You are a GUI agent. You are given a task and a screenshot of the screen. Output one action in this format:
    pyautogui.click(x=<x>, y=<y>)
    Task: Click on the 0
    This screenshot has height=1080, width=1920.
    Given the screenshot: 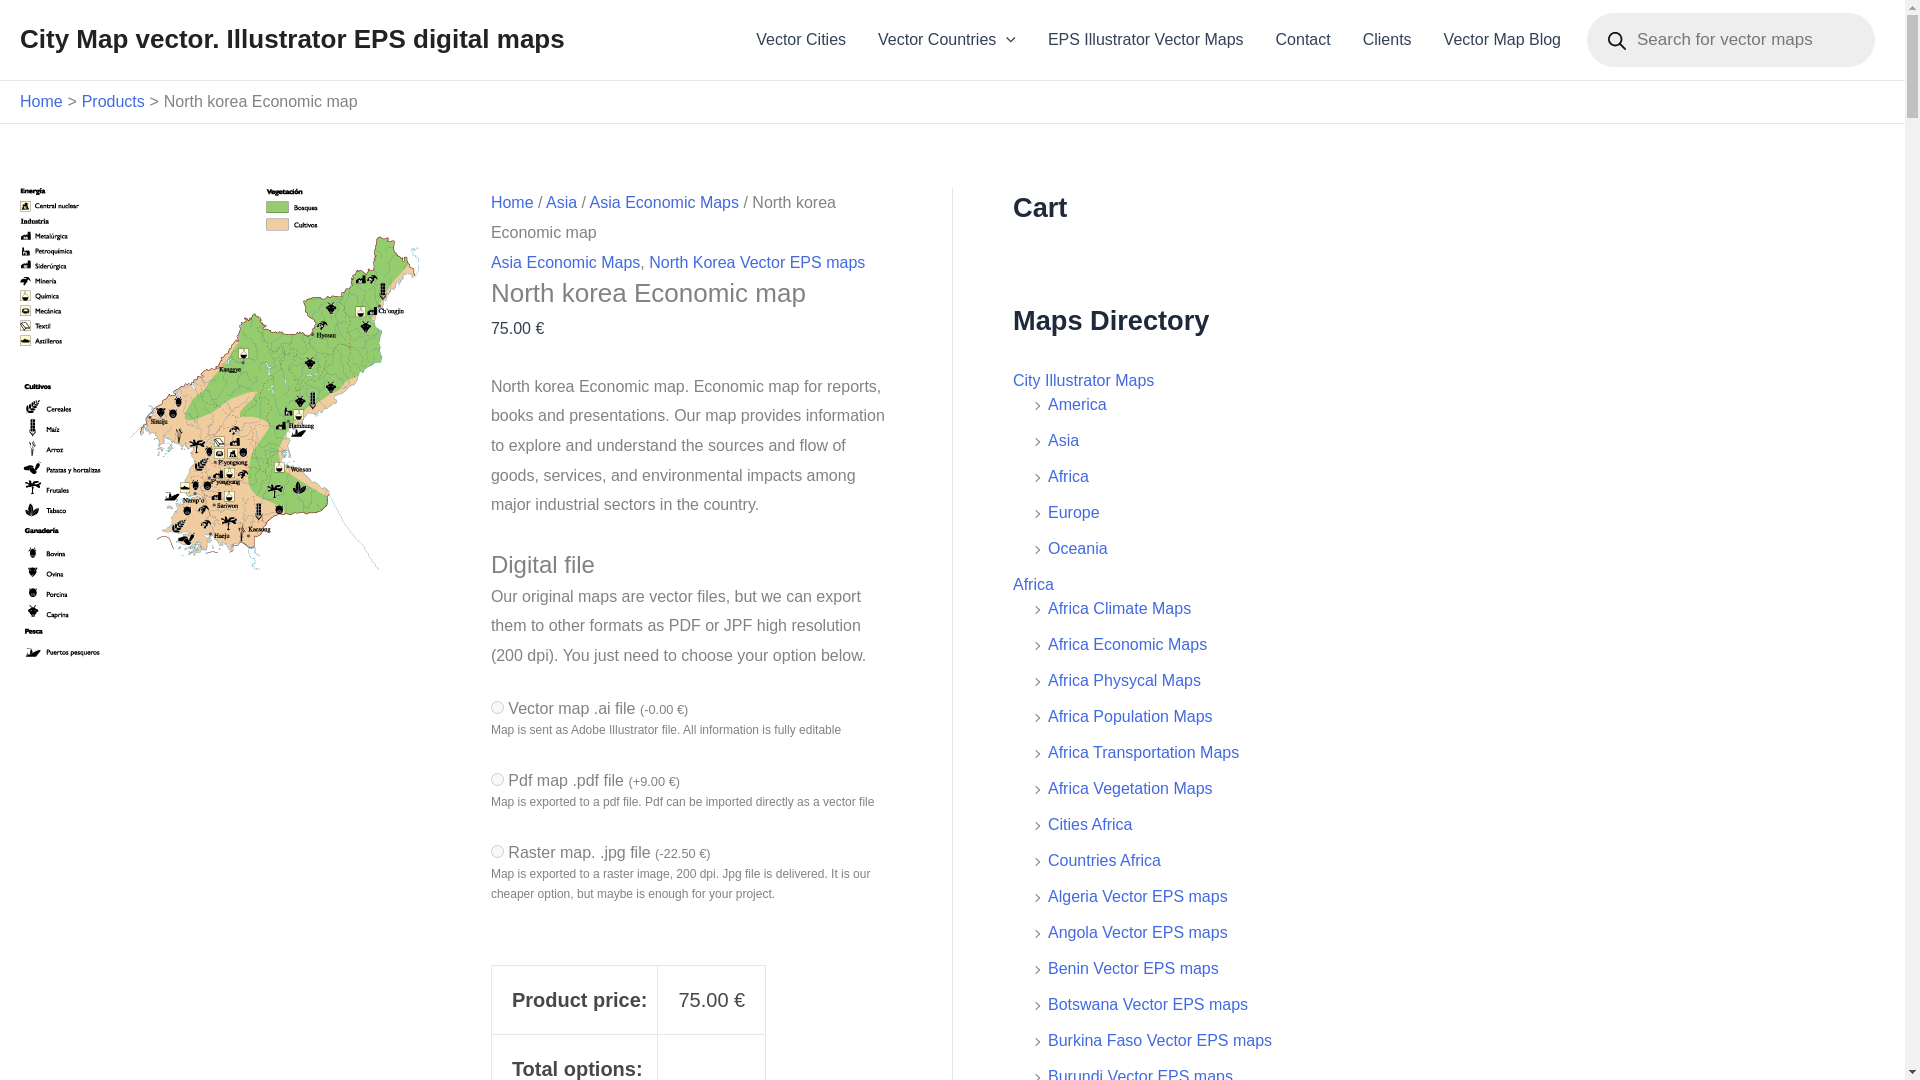 What is the action you would take?
    pyautogui.click(x=497, y=706)
    